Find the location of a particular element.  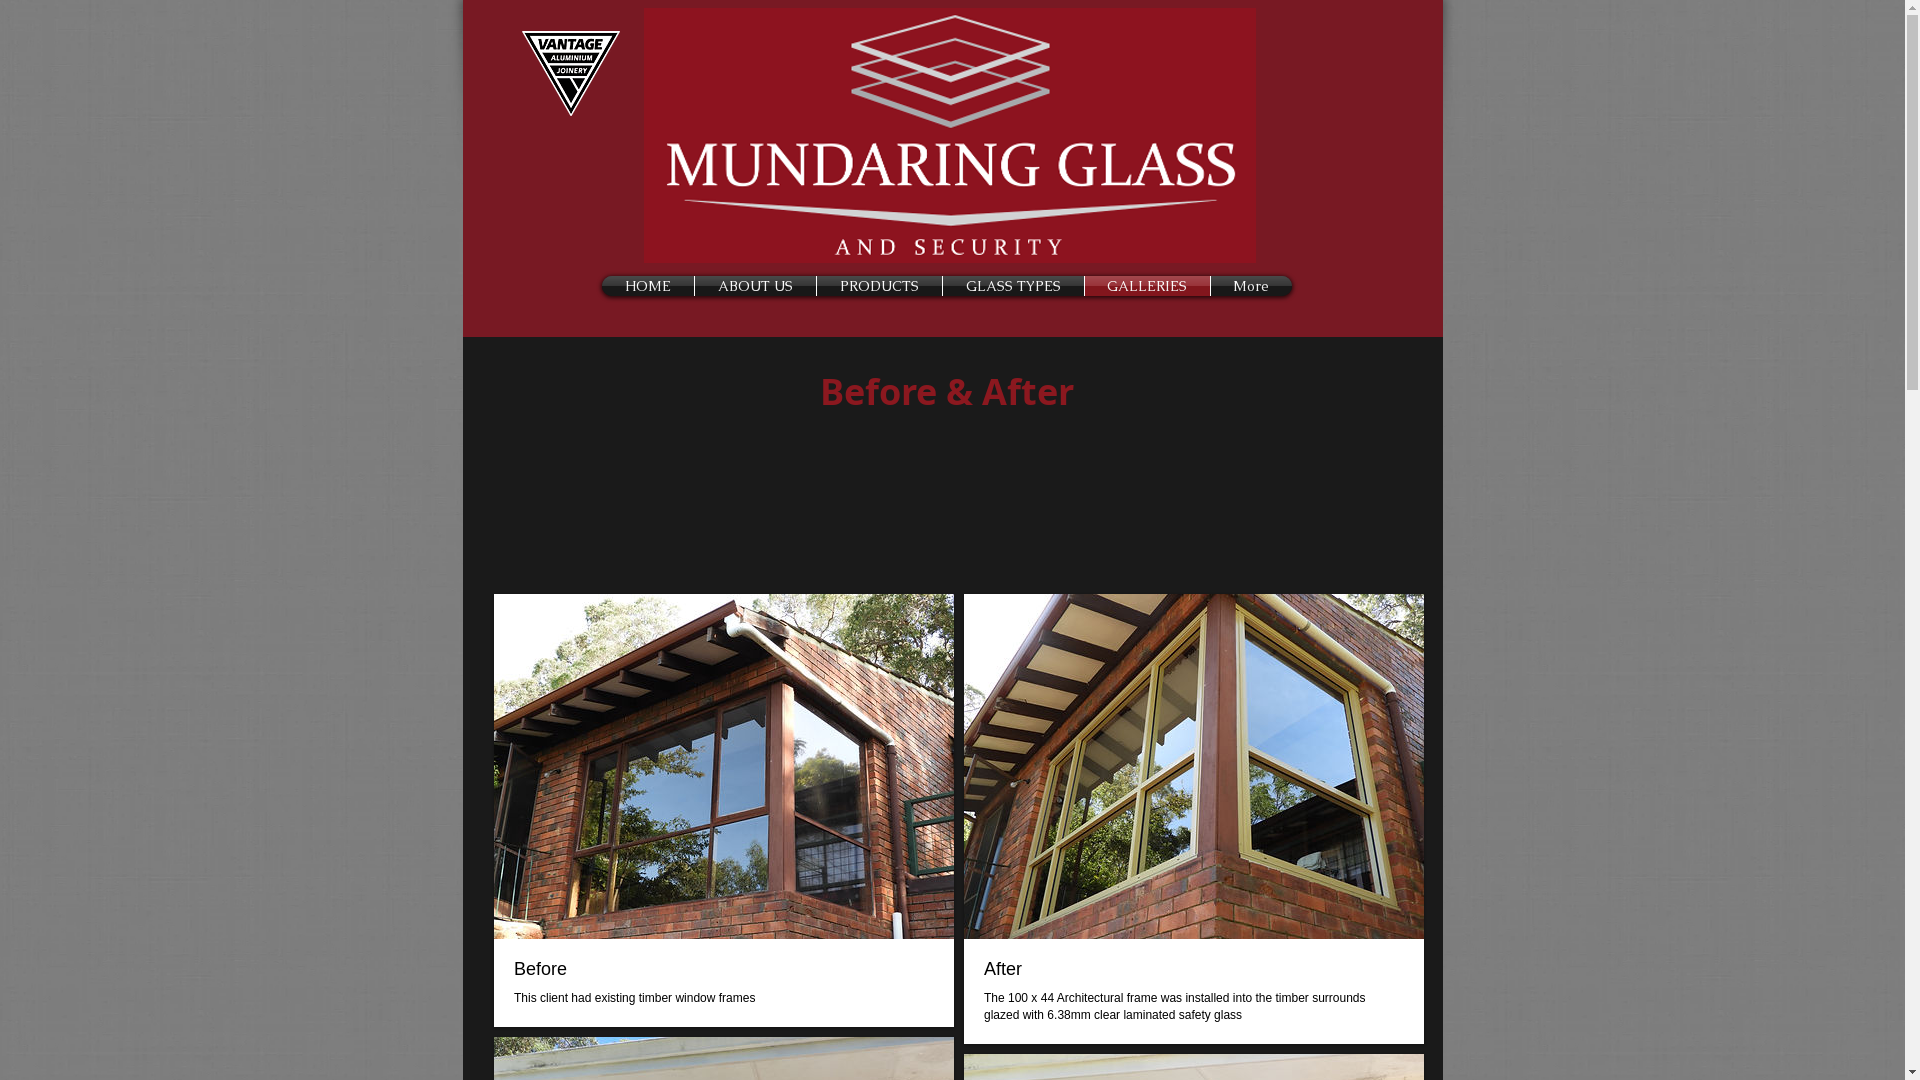

GLASS TYPES is located at coordinates (1012, 286).